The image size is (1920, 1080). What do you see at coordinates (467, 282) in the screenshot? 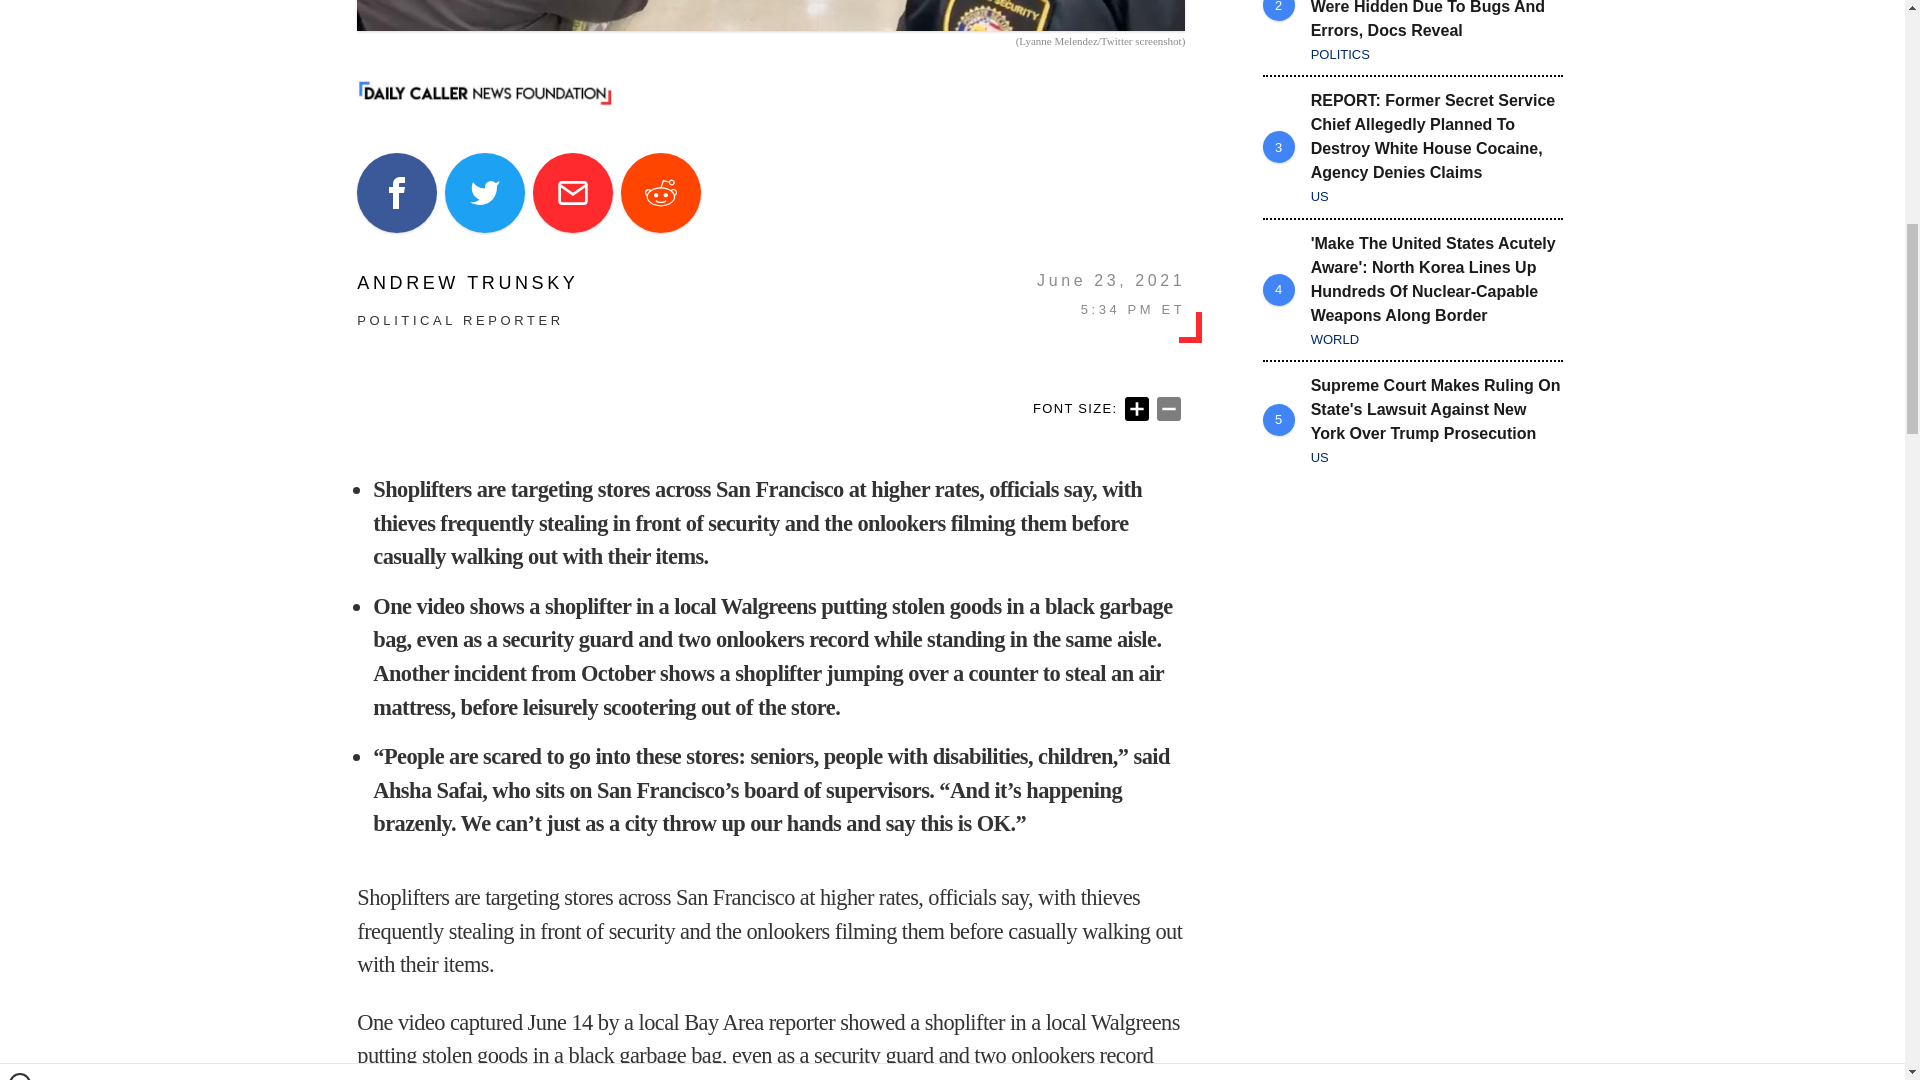
I see `View More Articles By Andrew Trunsky` at bounding box center [467, 282].